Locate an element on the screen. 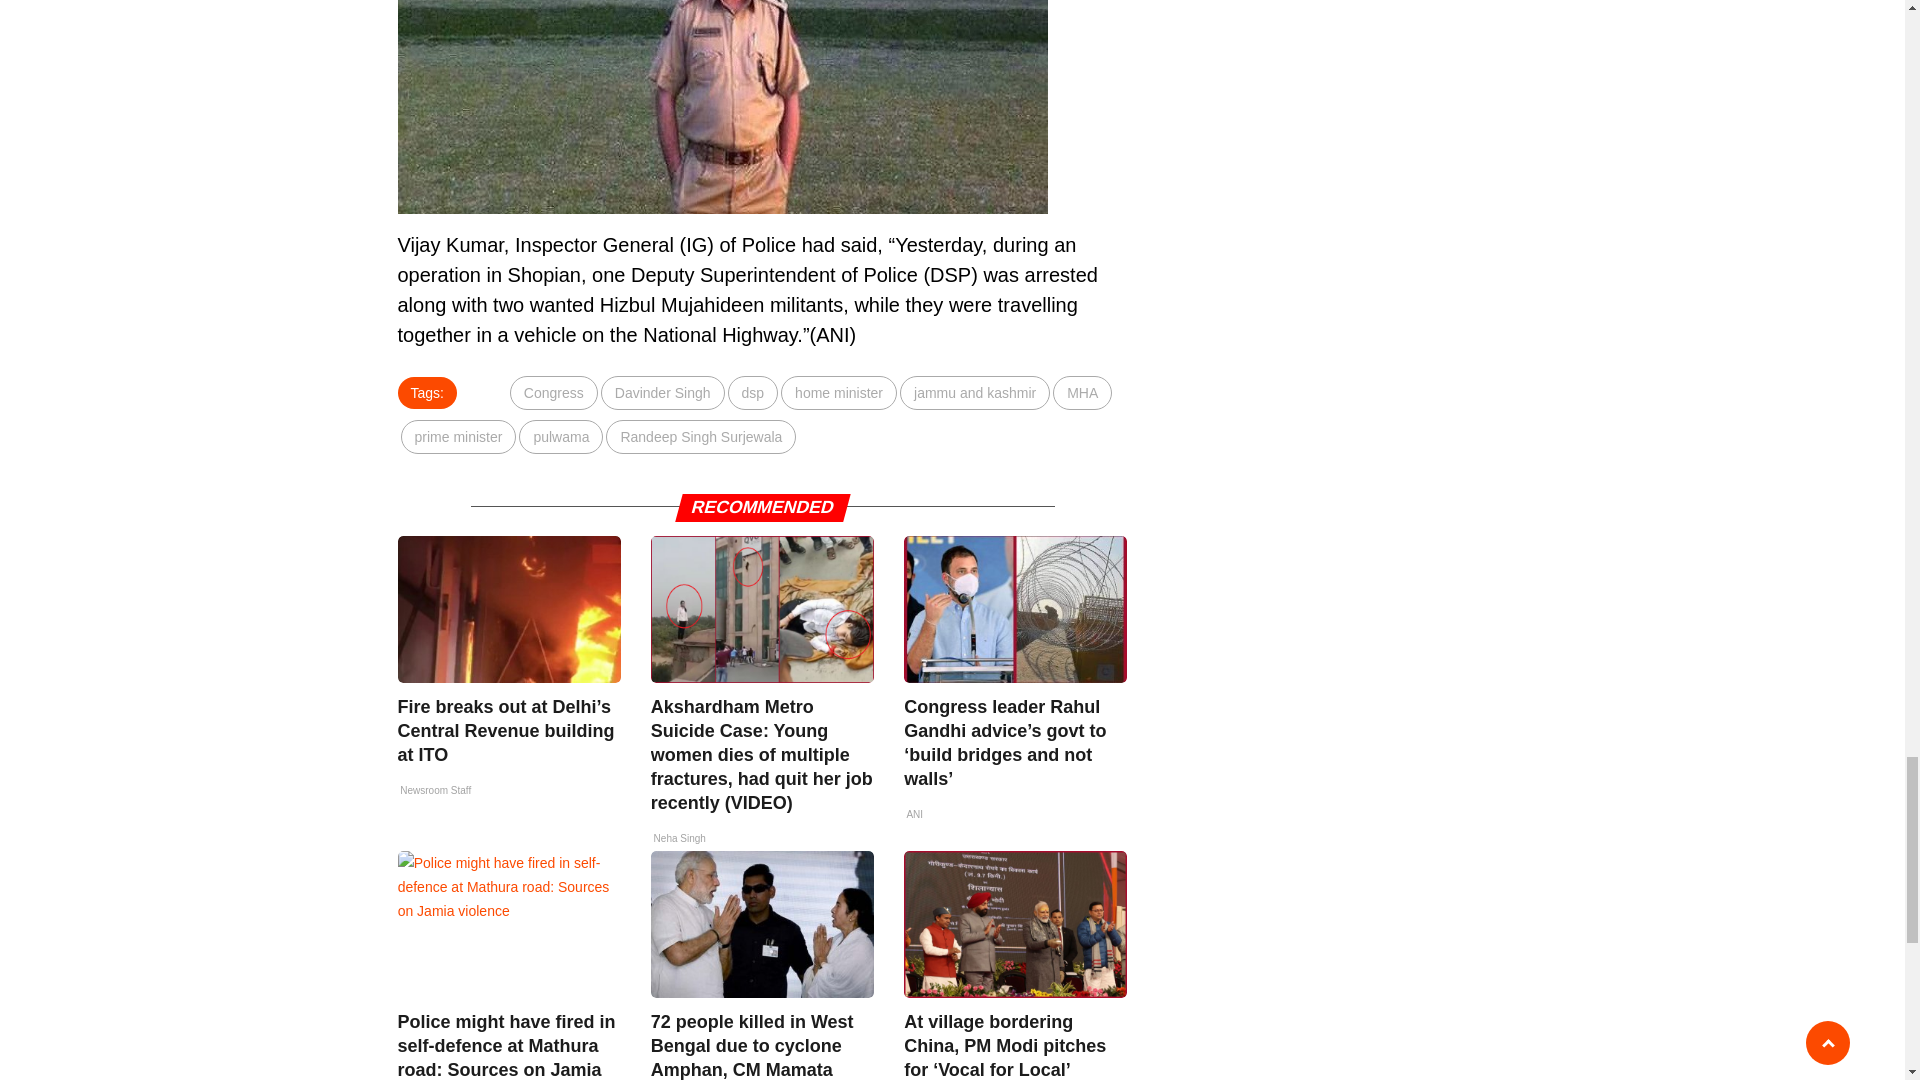 The height and width of the screenshot is (1080, 1920). pulwama is located at coordinates (560, 436).